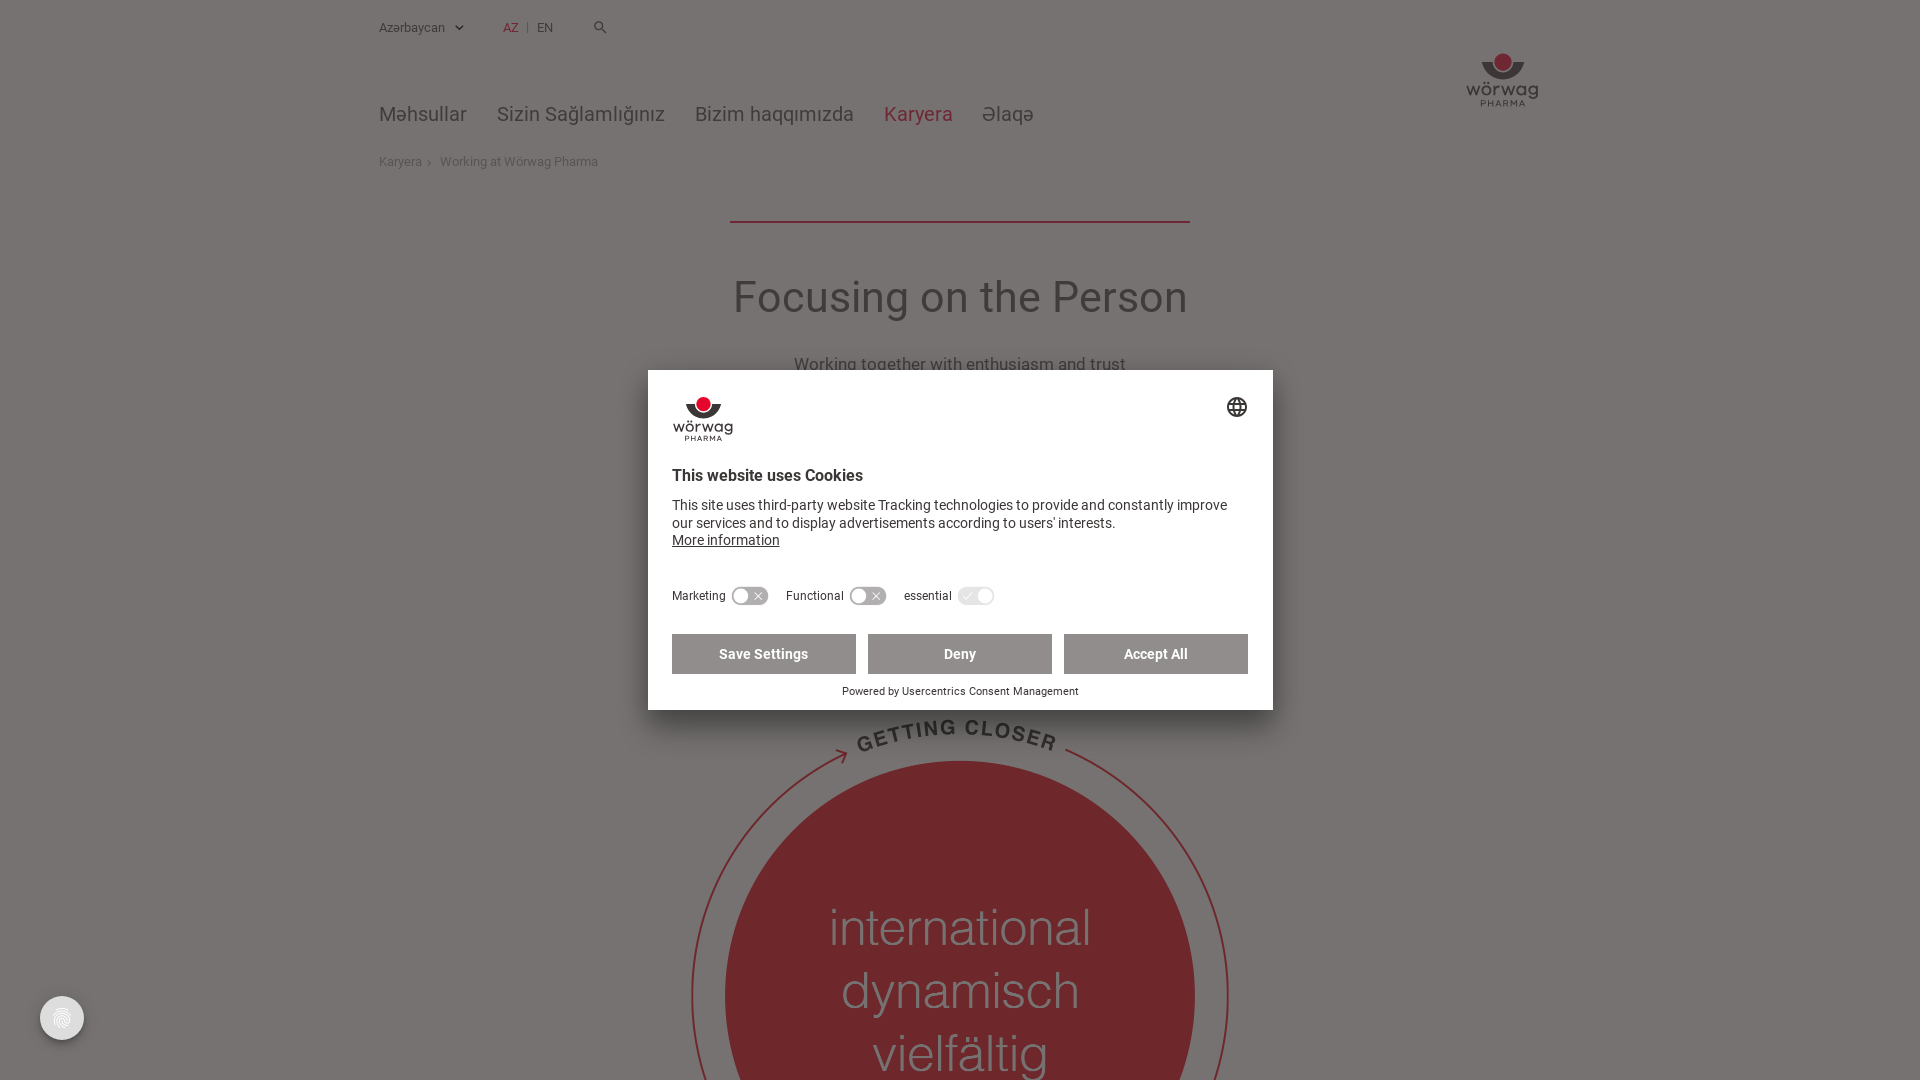  I want to click on Karyera, so click(407, 162).